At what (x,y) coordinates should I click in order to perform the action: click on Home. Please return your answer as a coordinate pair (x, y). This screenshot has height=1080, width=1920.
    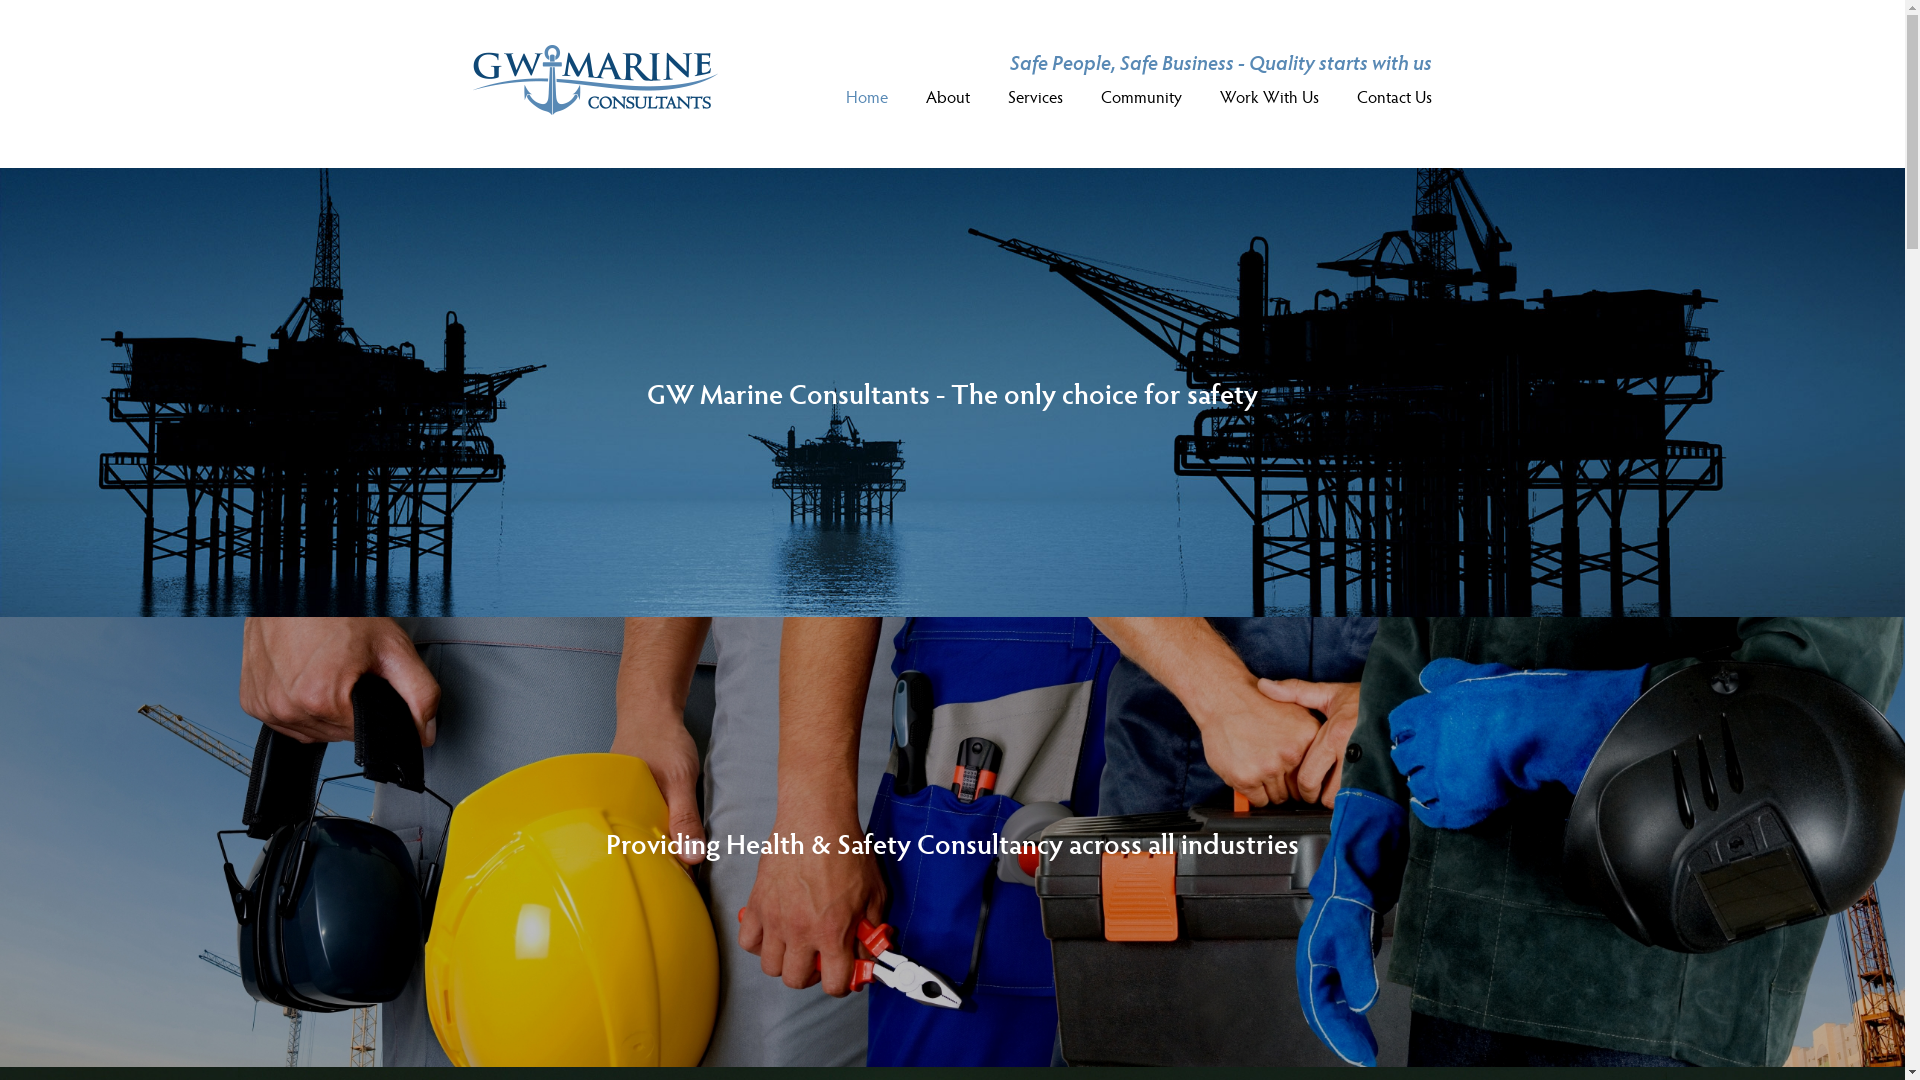
    Looking at the image, I should click on (872, 96).